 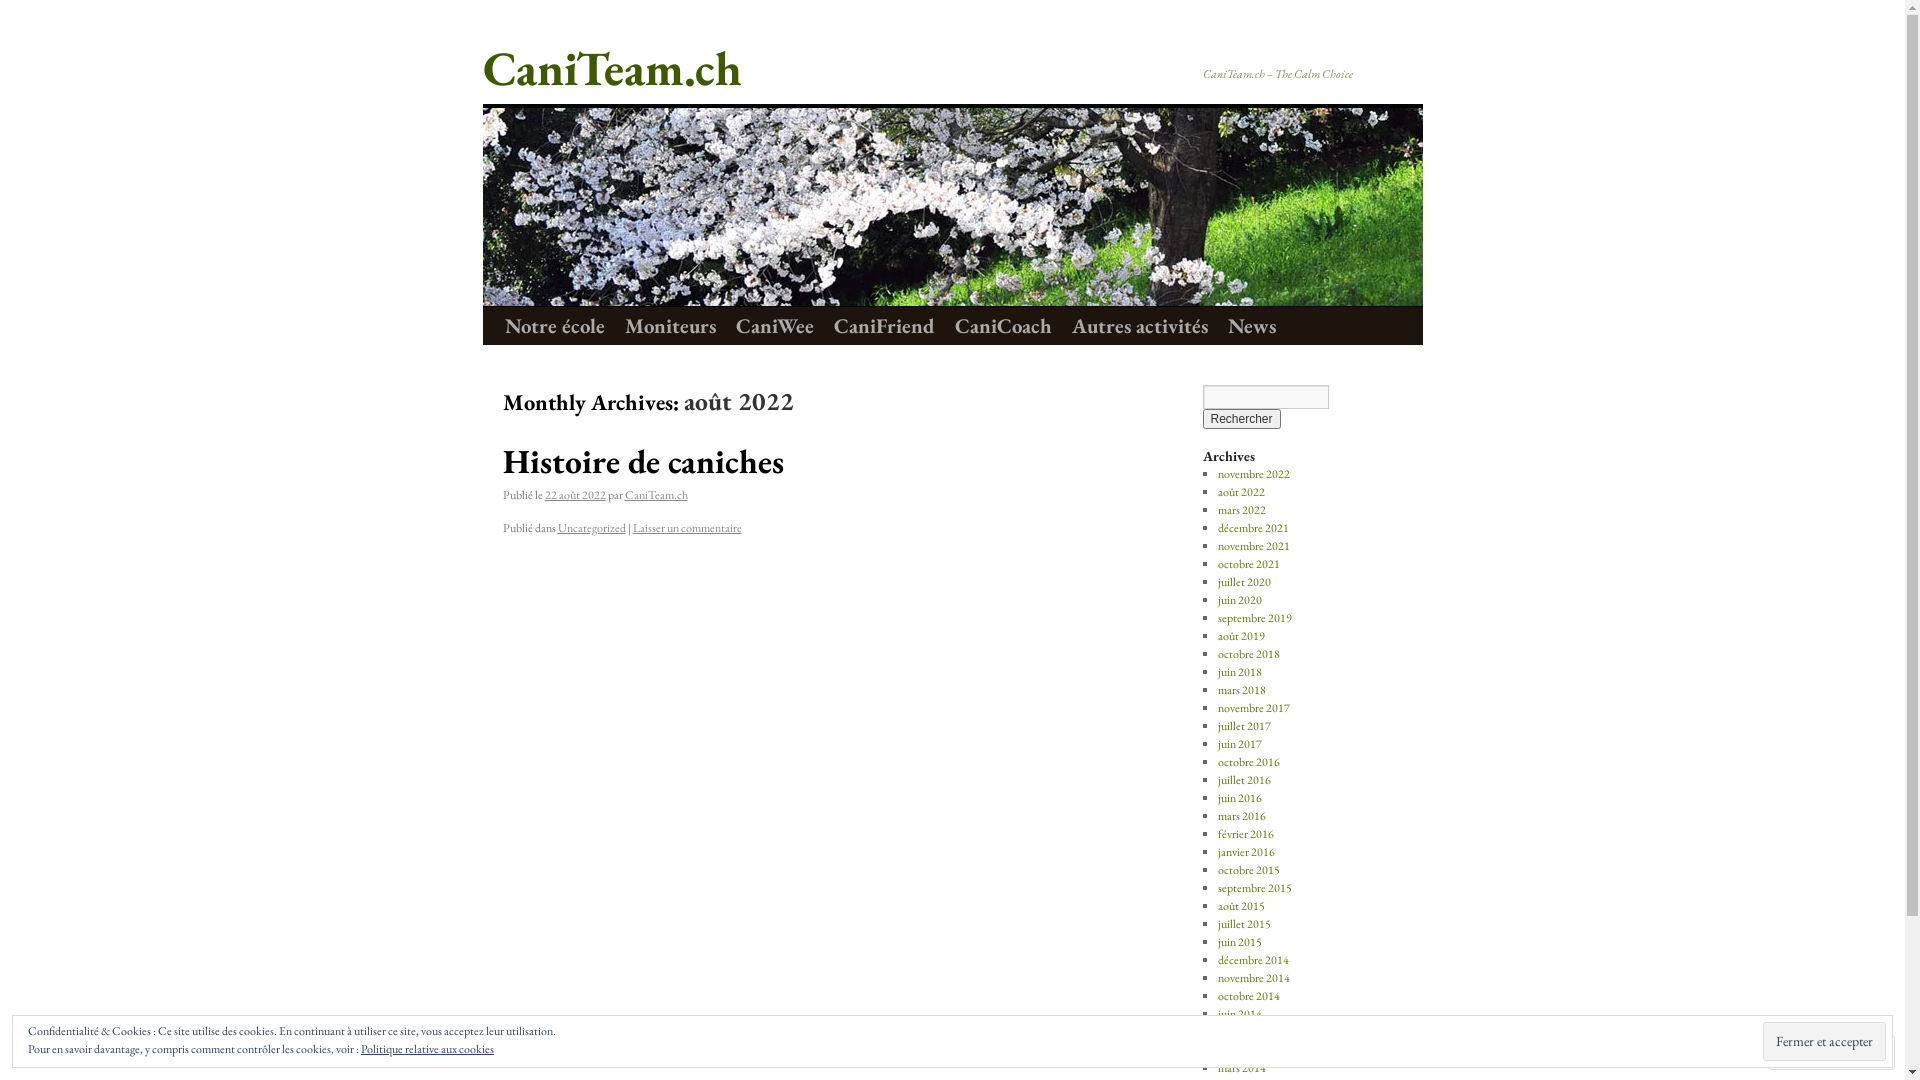 I want to click on CaniTeam.ch, so click(x=612, y=68).